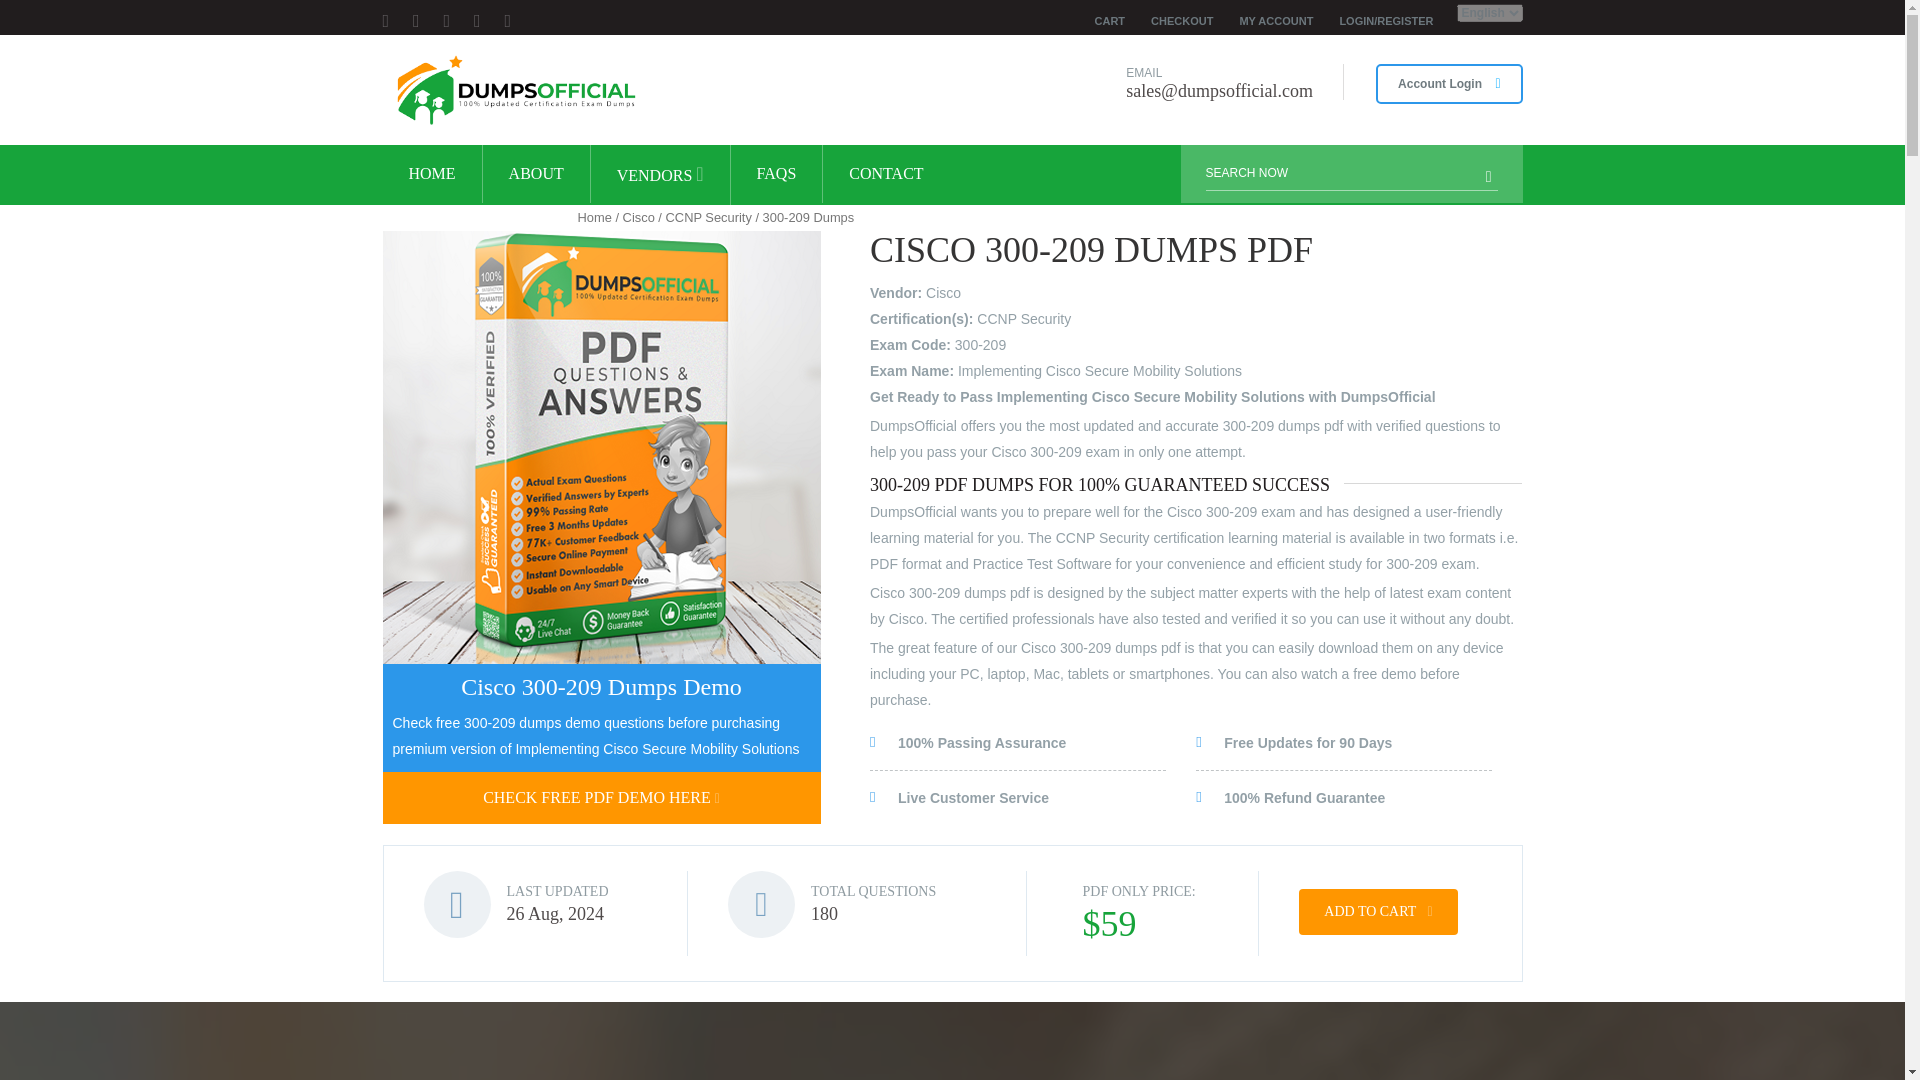 Image resolution: width=1920 pixels, height=1080 pixels. I want to click on Cisco, so click(638, 216).